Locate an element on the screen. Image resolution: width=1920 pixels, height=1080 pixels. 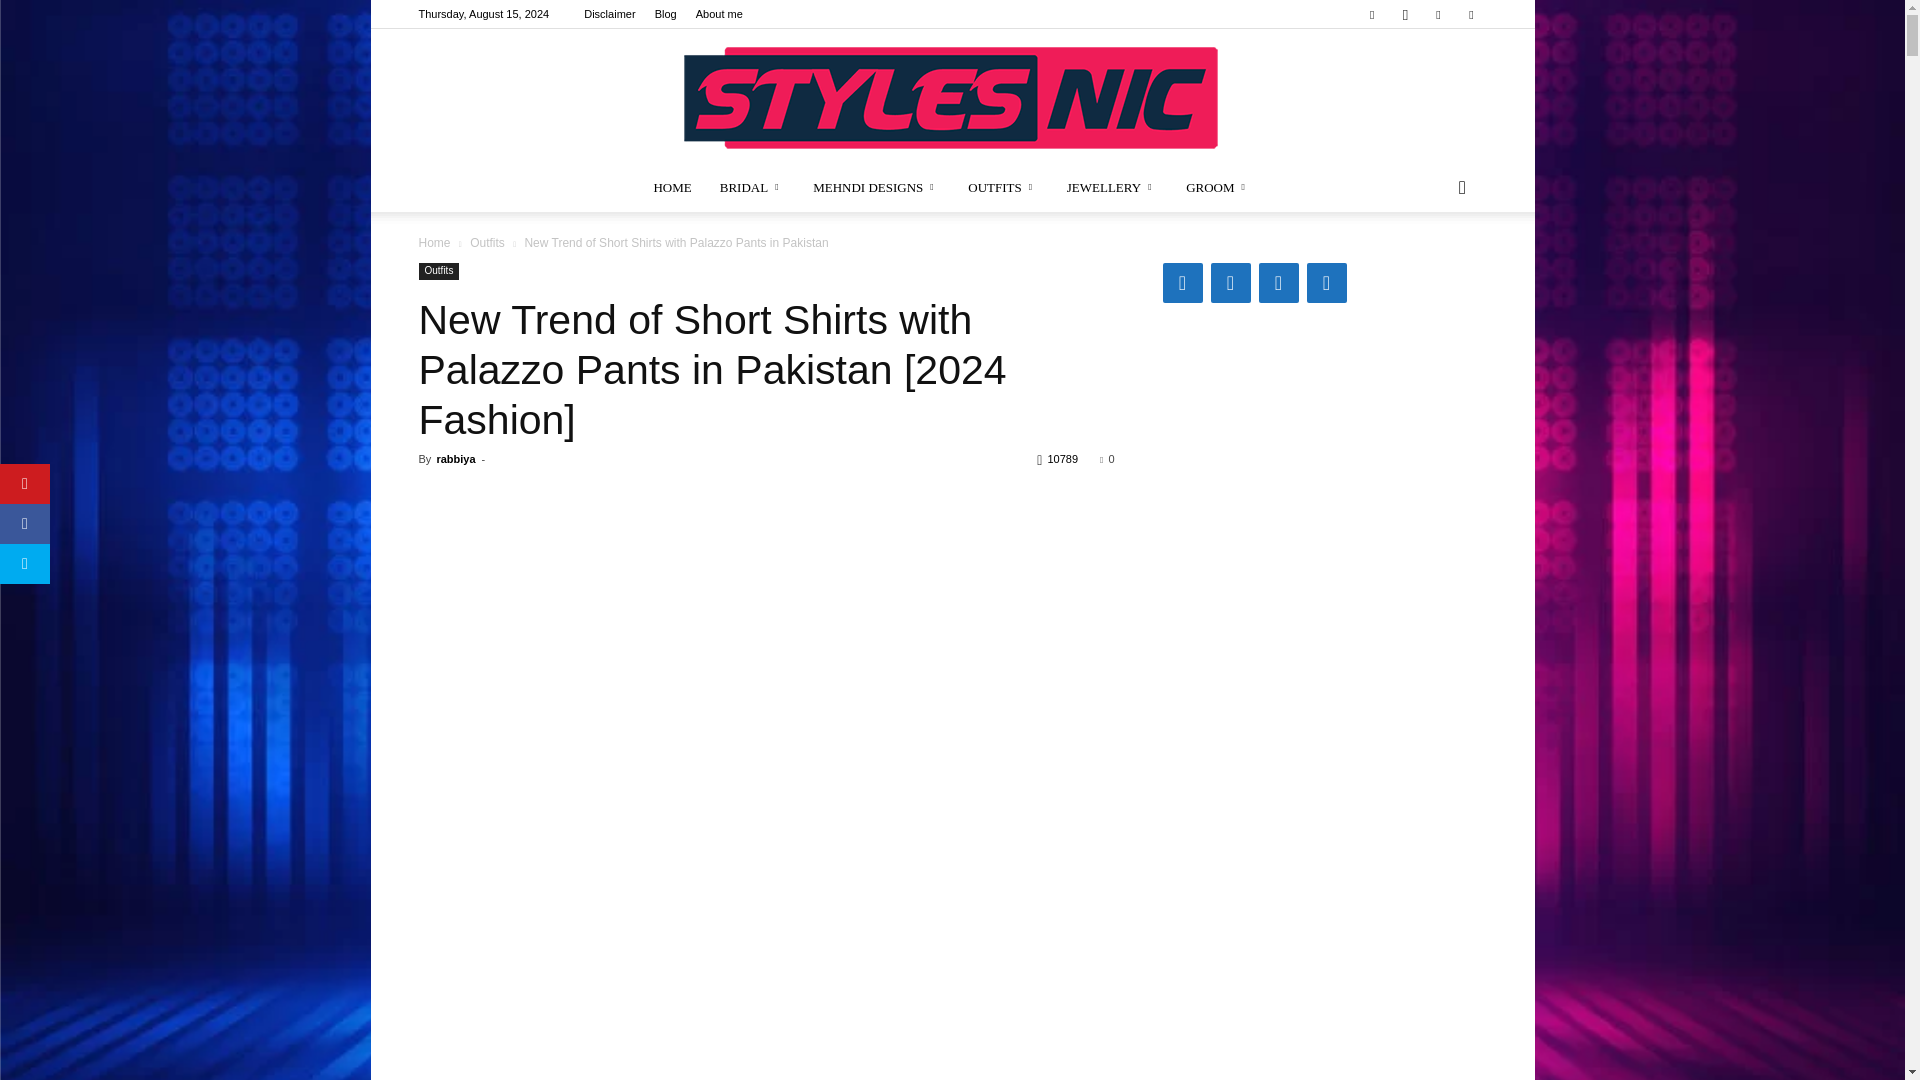
BRIDAL is located at coordinates (752, 188).